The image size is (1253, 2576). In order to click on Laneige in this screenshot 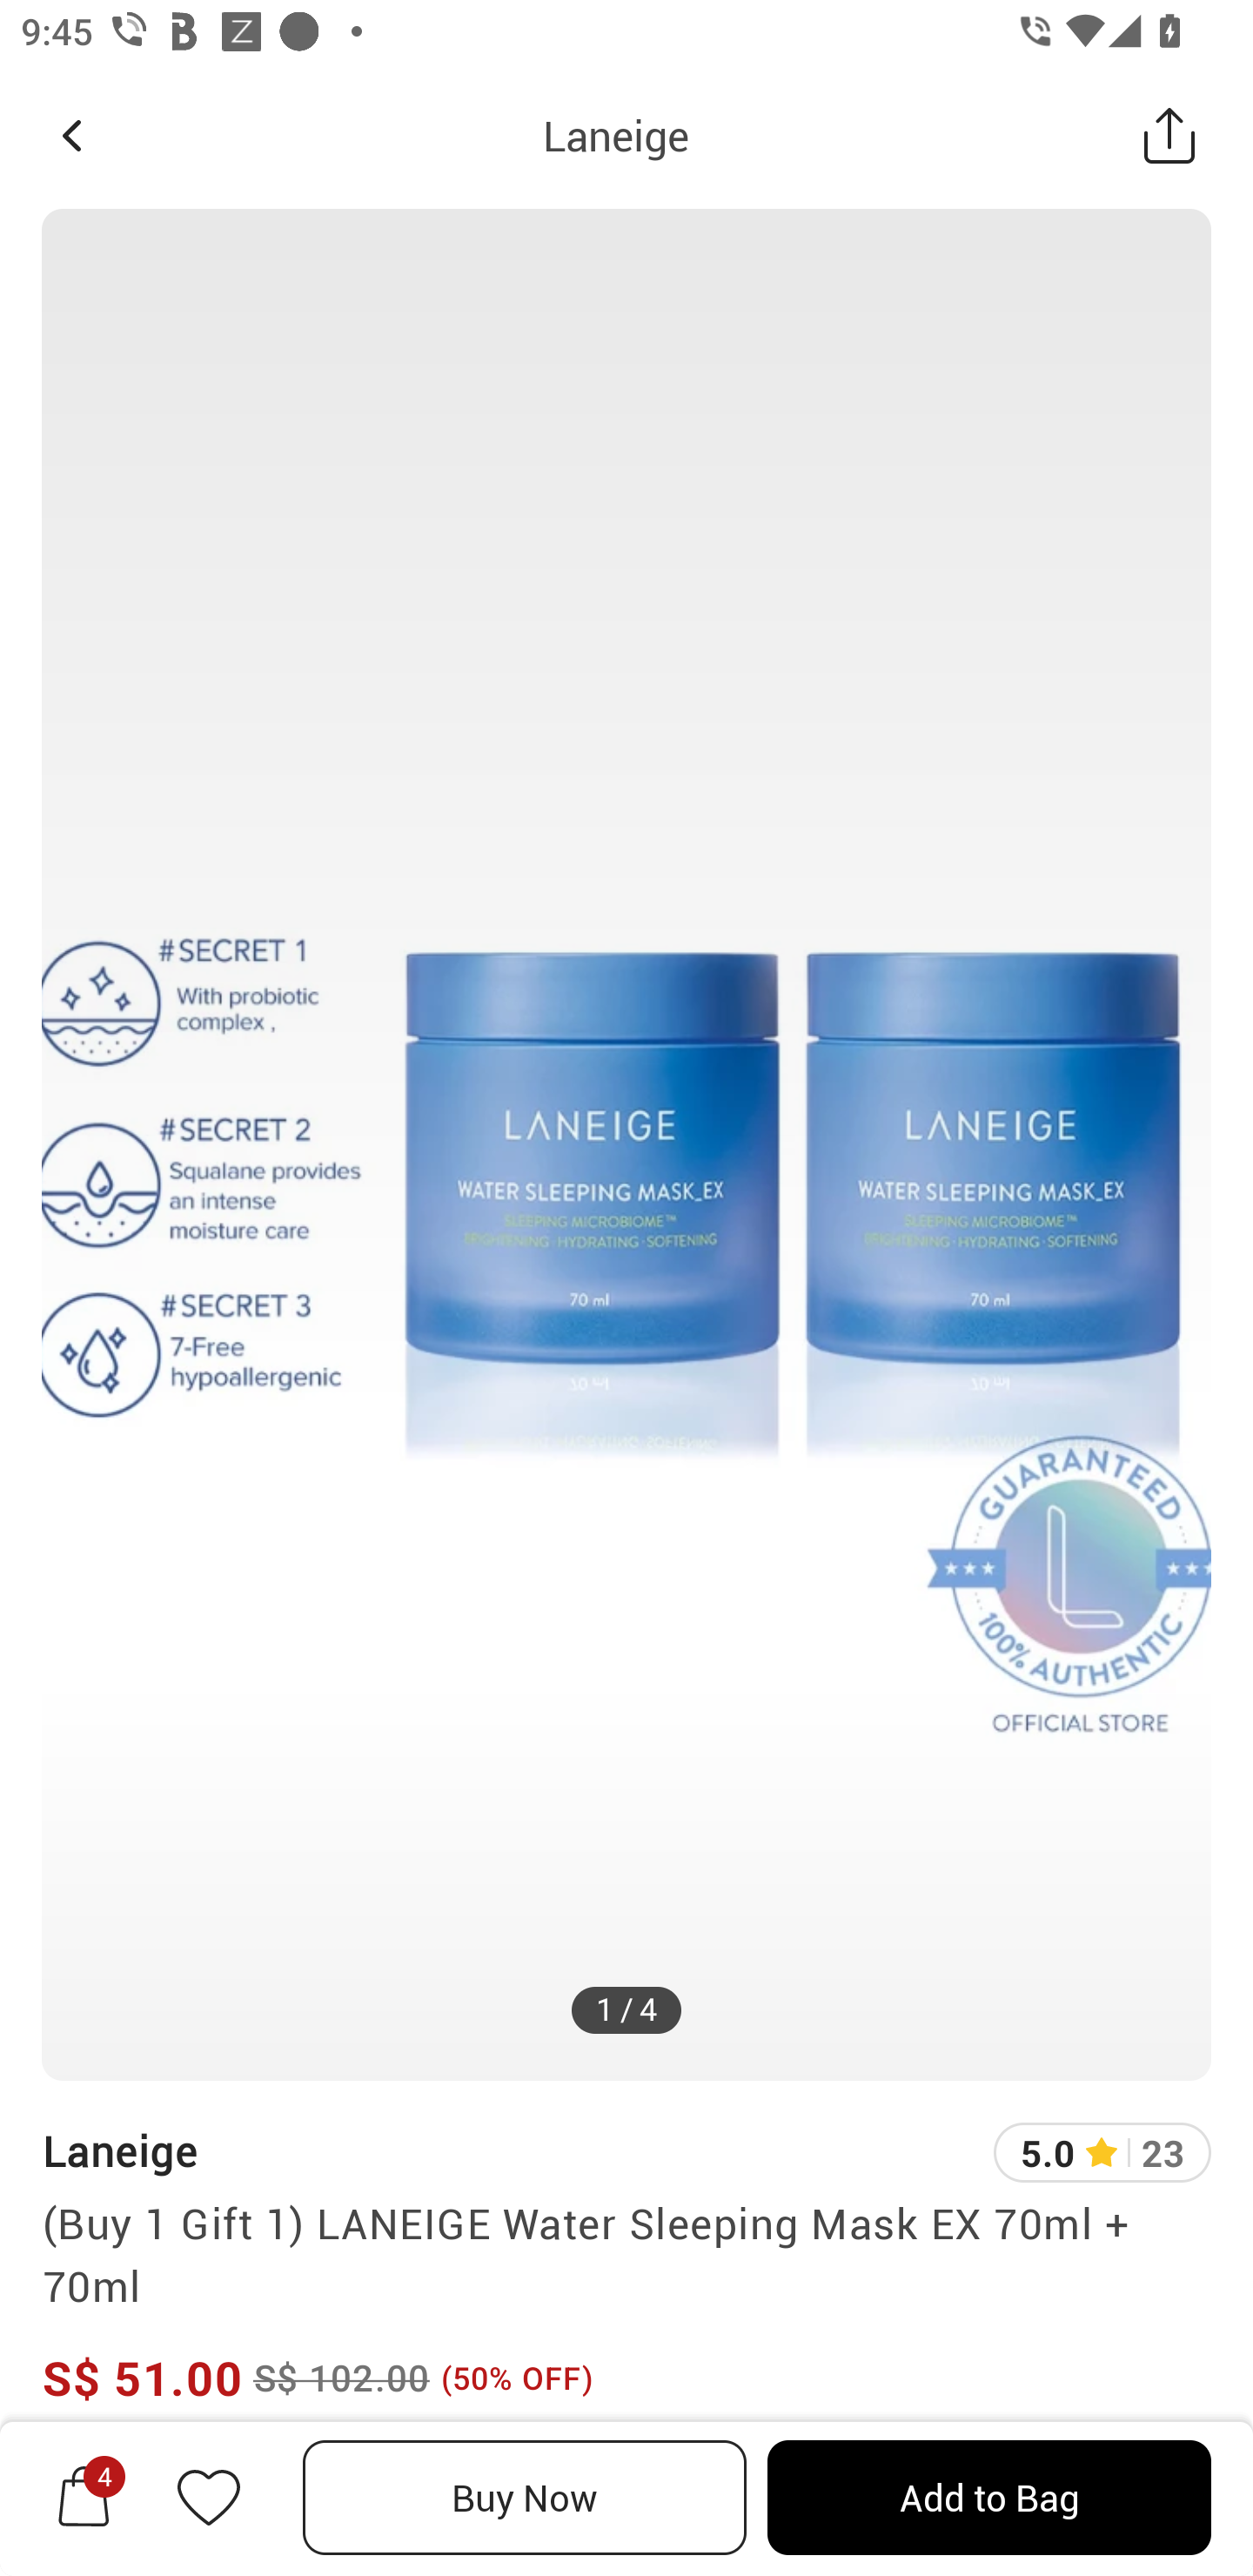, I will do `click(616, 135)`.